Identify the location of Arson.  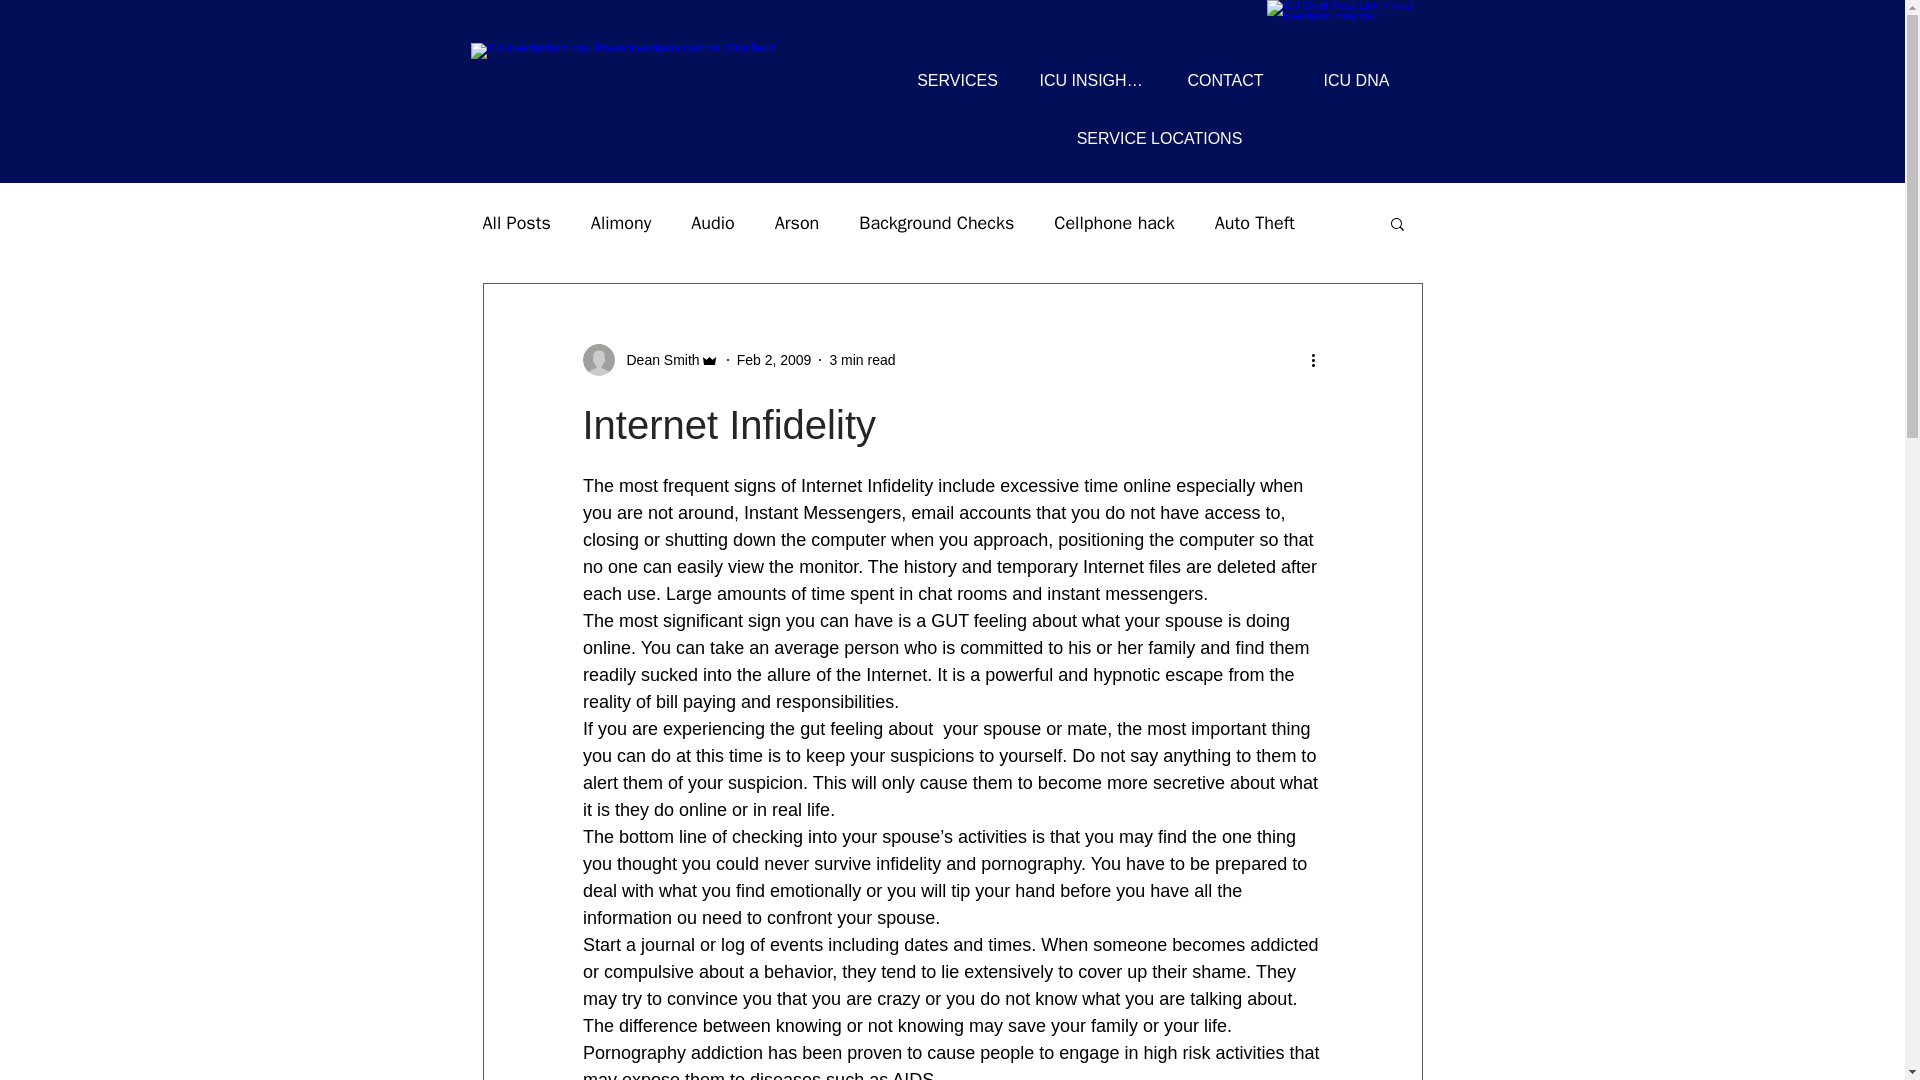
(797, 222).